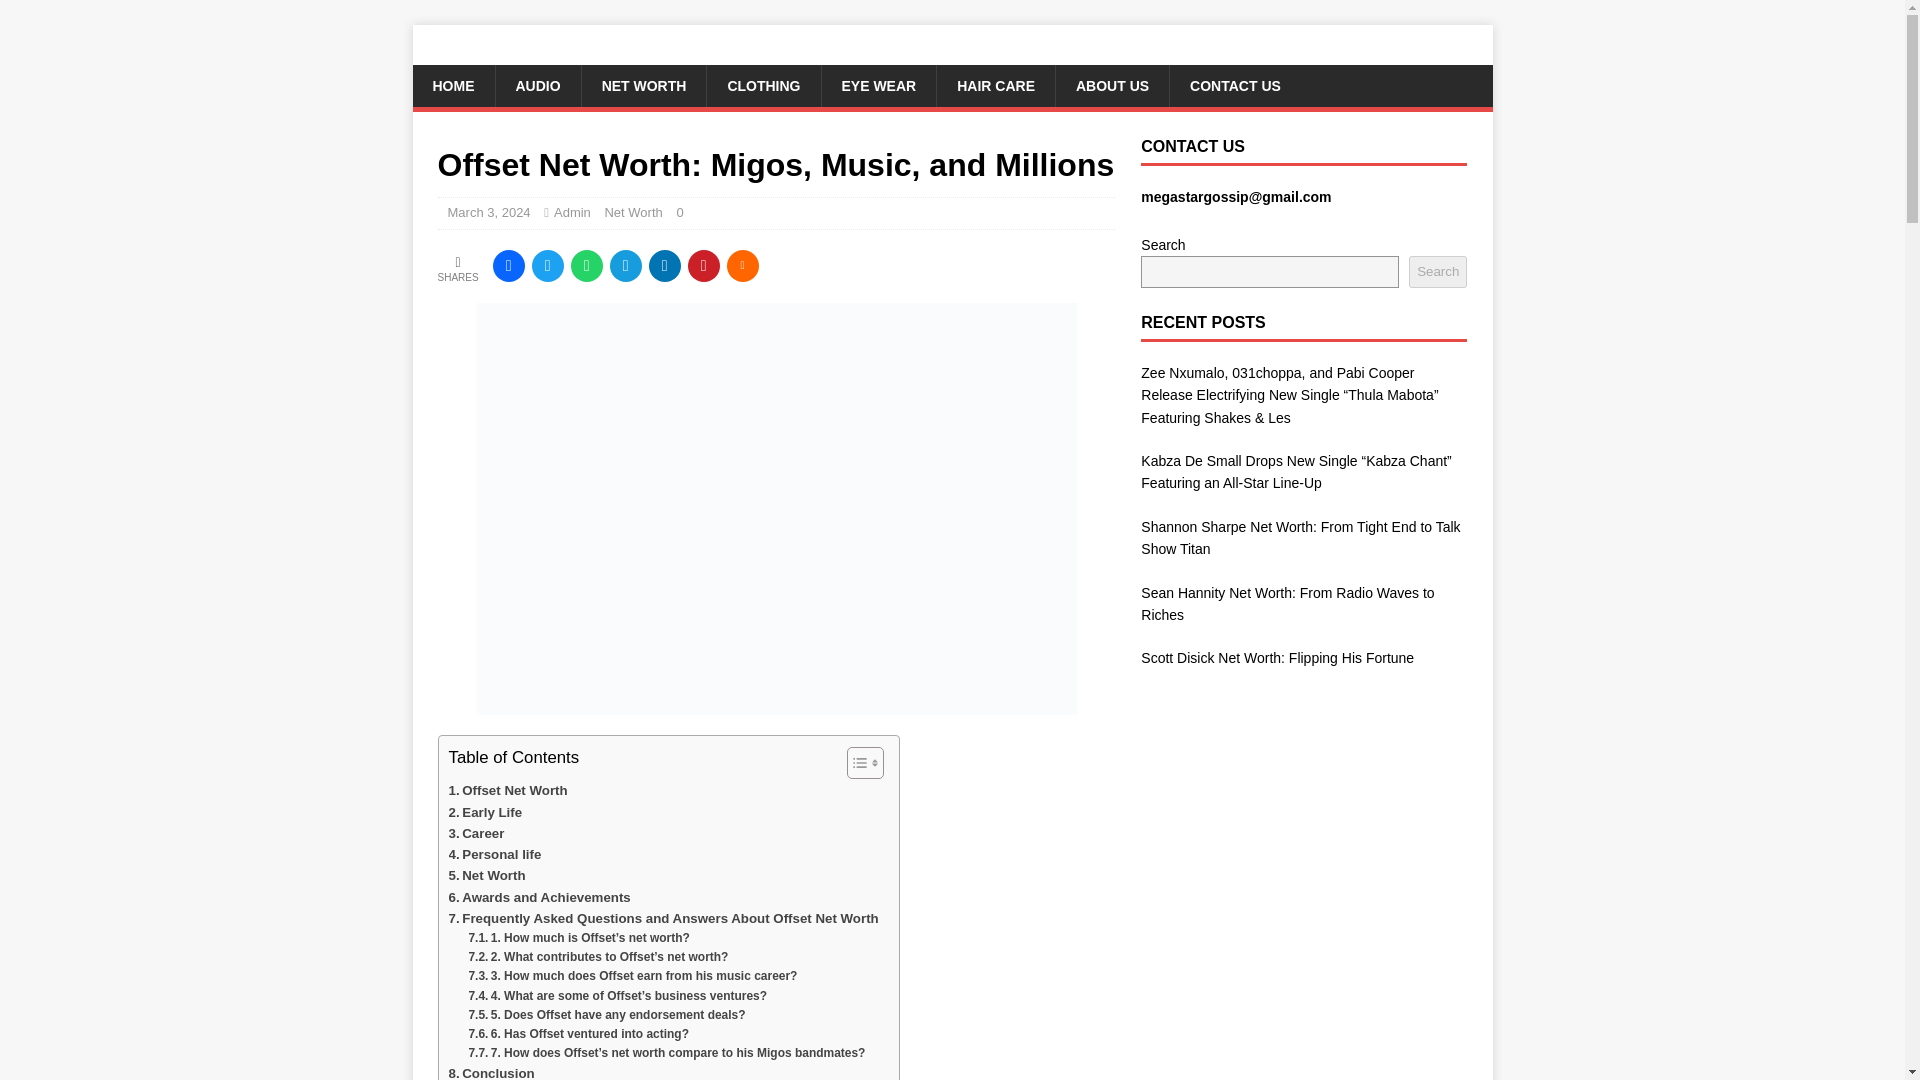 The height and width of the screenshot is (1080, 1920). Describe the element at coordinates (506, 790) in the screenshot. I see `Offset Net Worth` at that location.